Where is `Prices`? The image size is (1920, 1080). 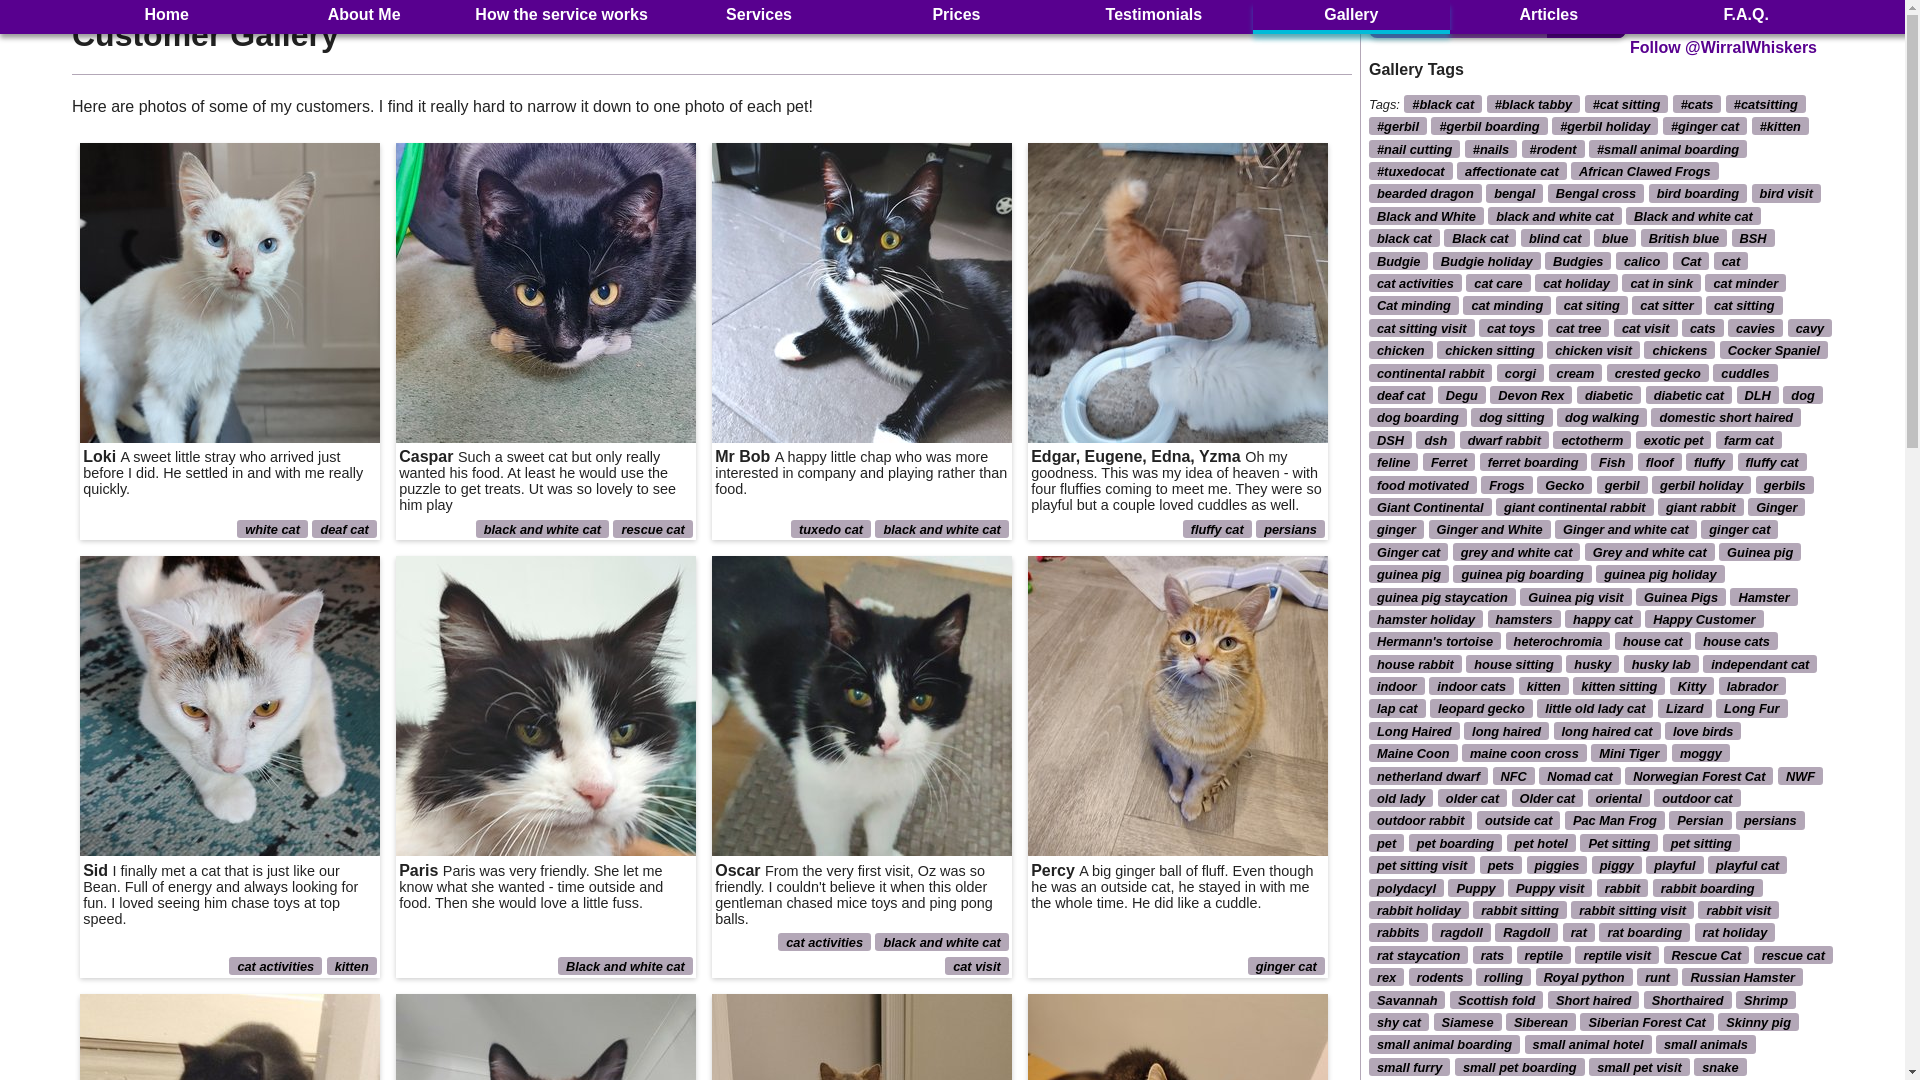
Prices is located at coordinates (956, 16).